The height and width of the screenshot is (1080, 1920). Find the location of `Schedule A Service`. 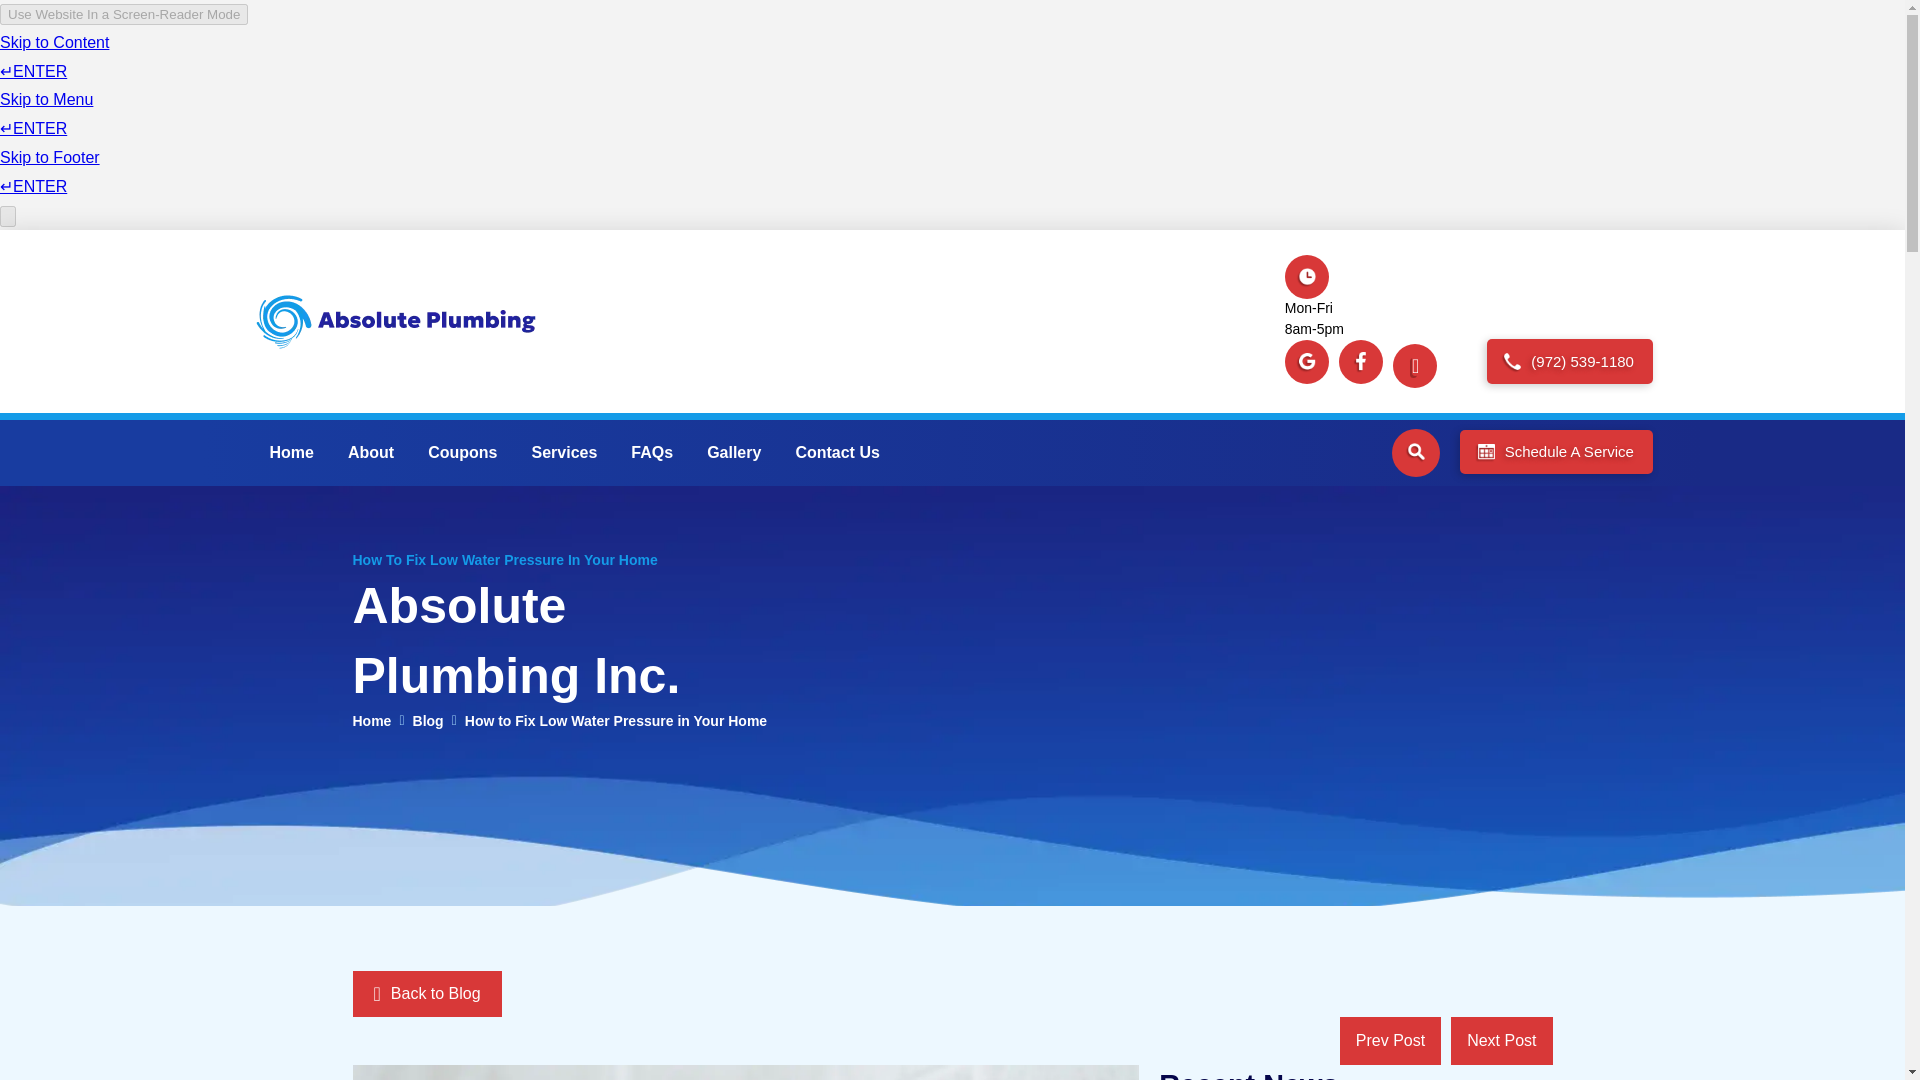

Schedule A Service is located at coordinates (1555, 452).